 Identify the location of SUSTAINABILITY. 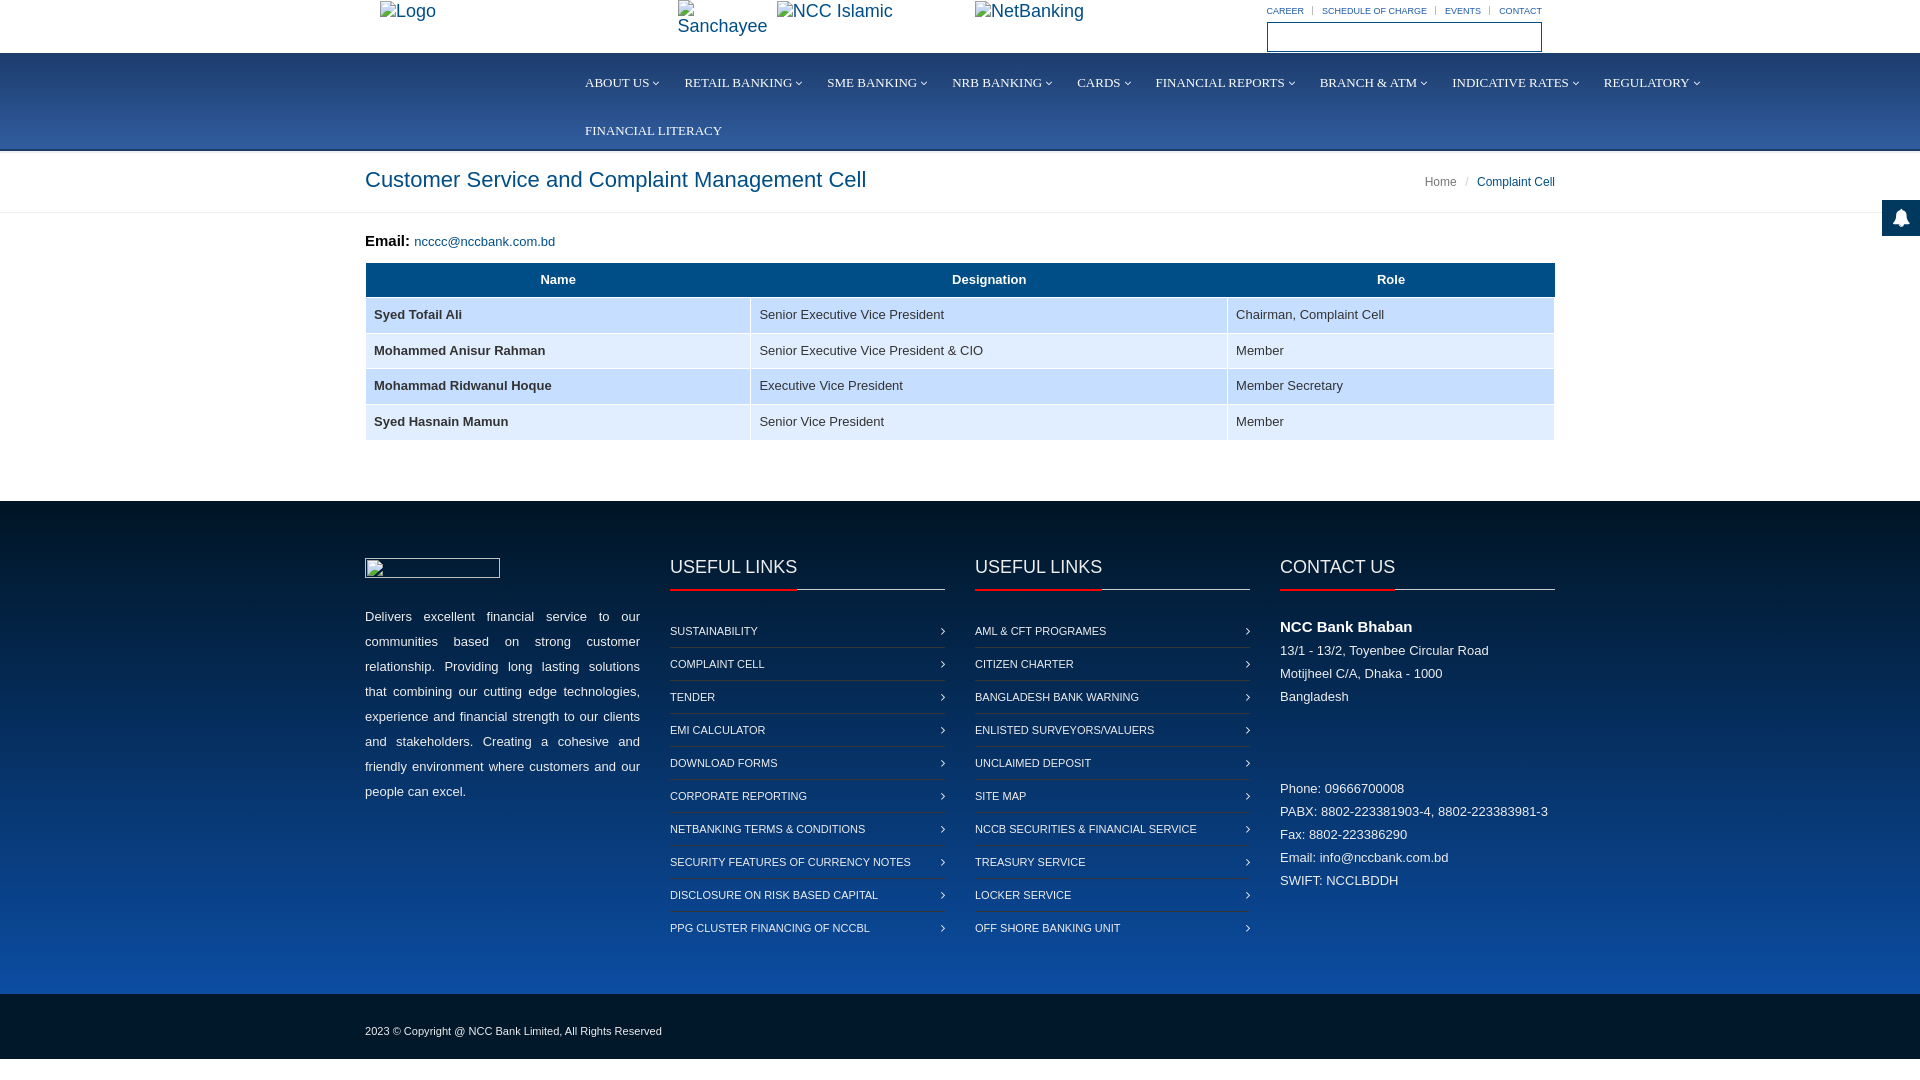
(714, 631).